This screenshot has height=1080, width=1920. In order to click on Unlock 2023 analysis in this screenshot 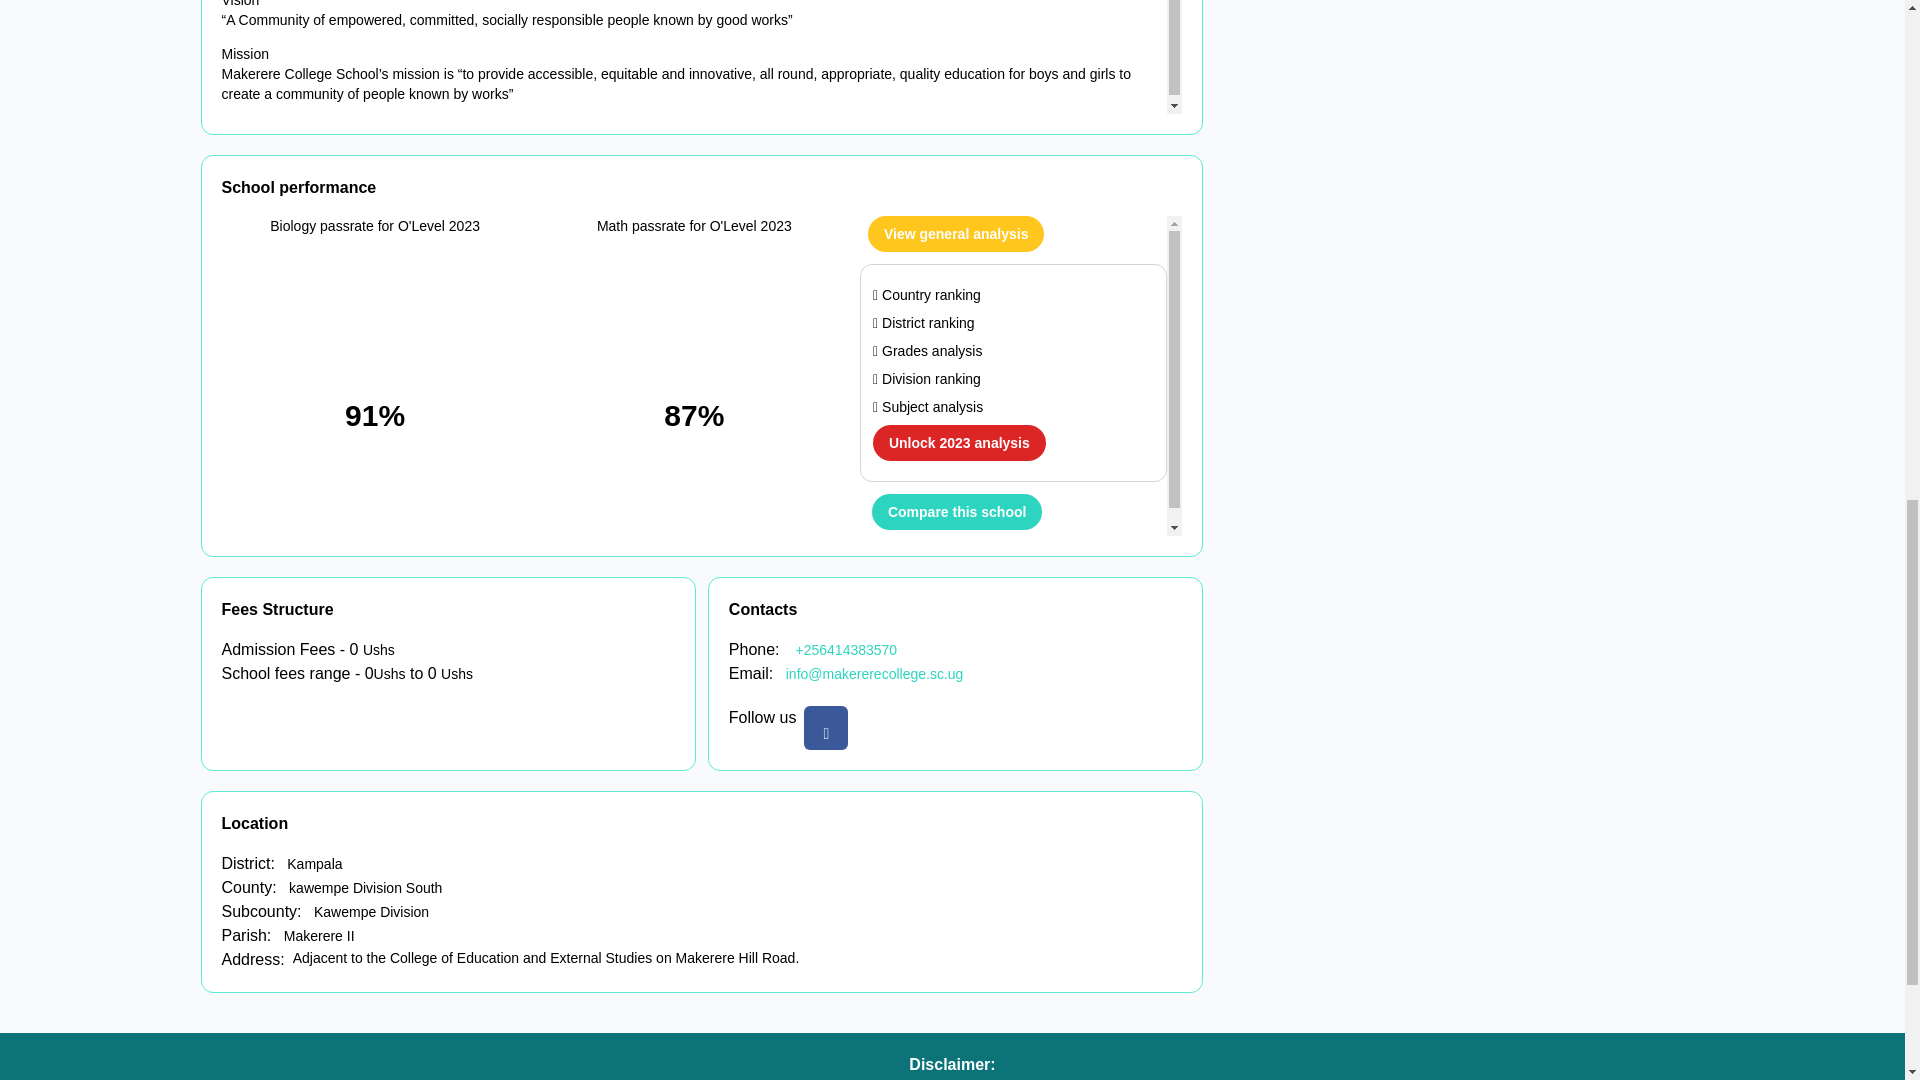, I will do `click(958, 443)`.